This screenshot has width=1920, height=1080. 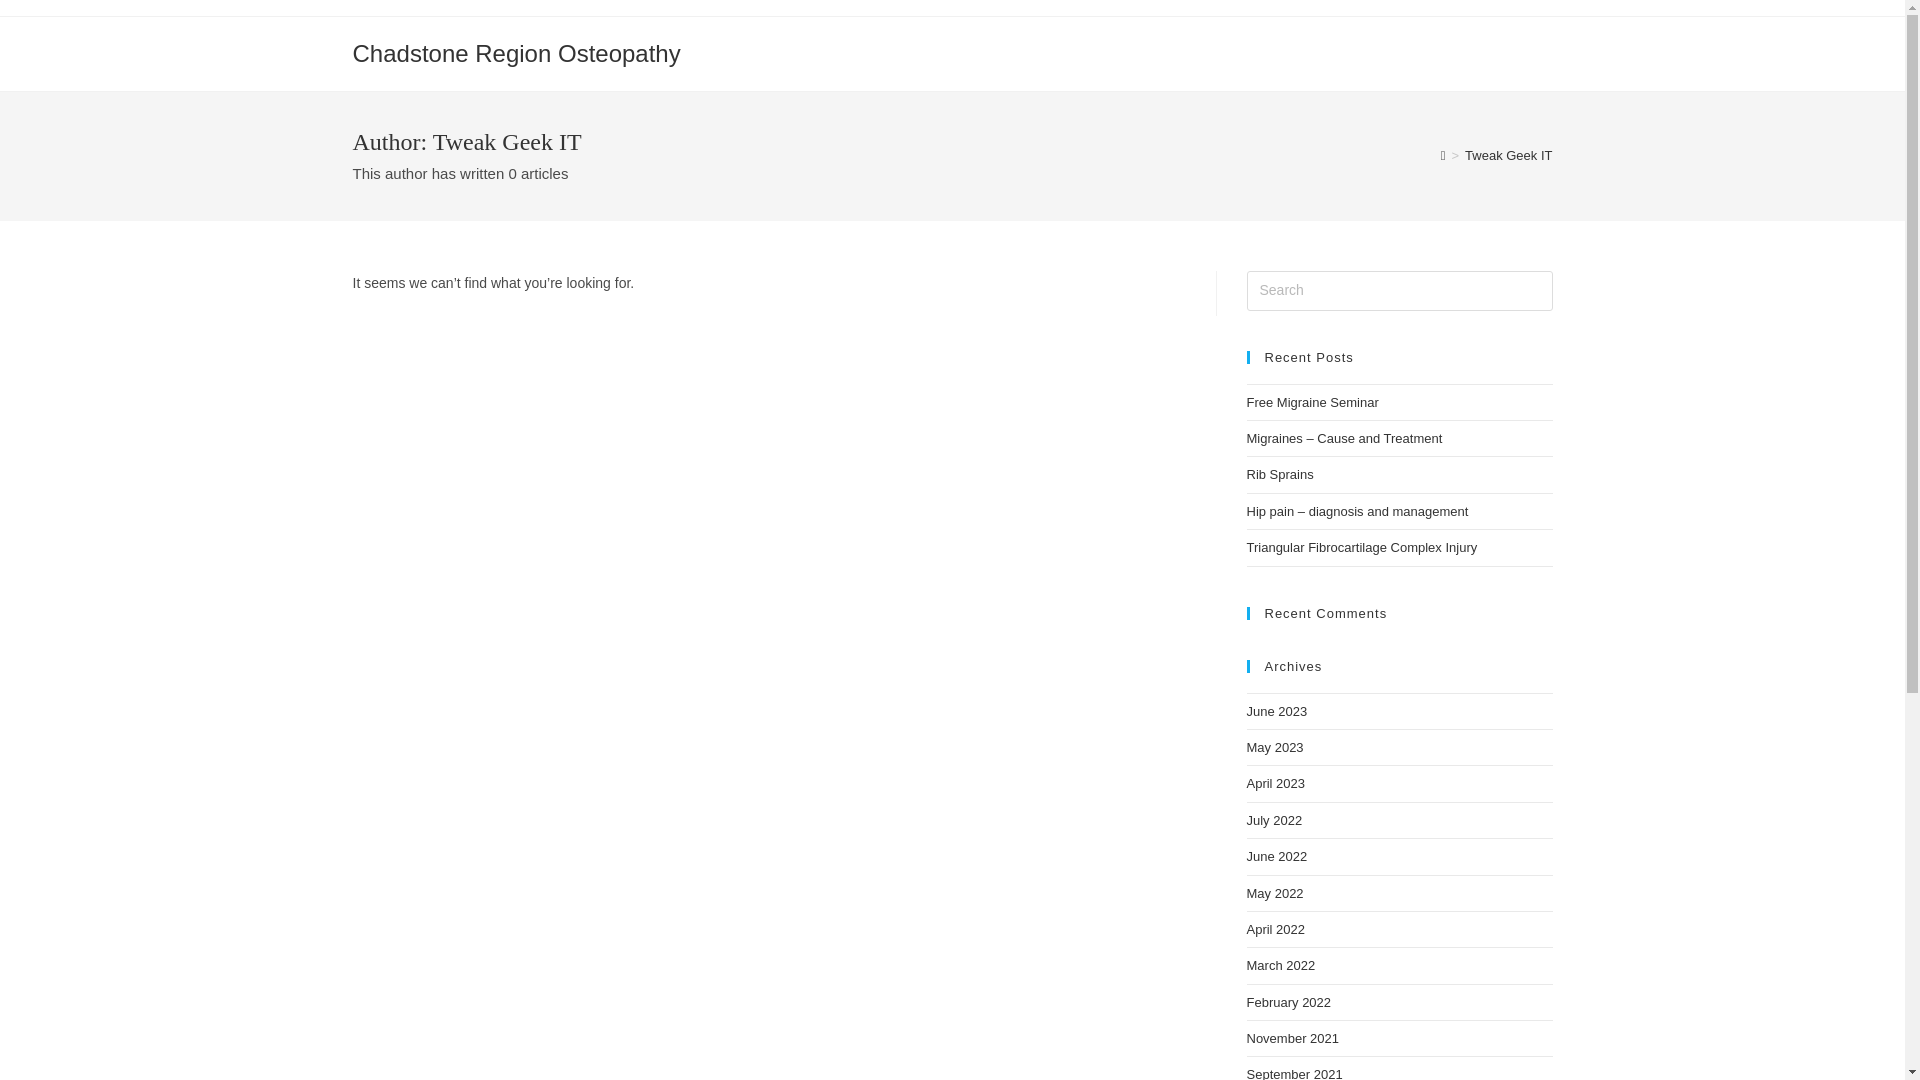 I want to click on April 2022, so click(x=1276, y=930).